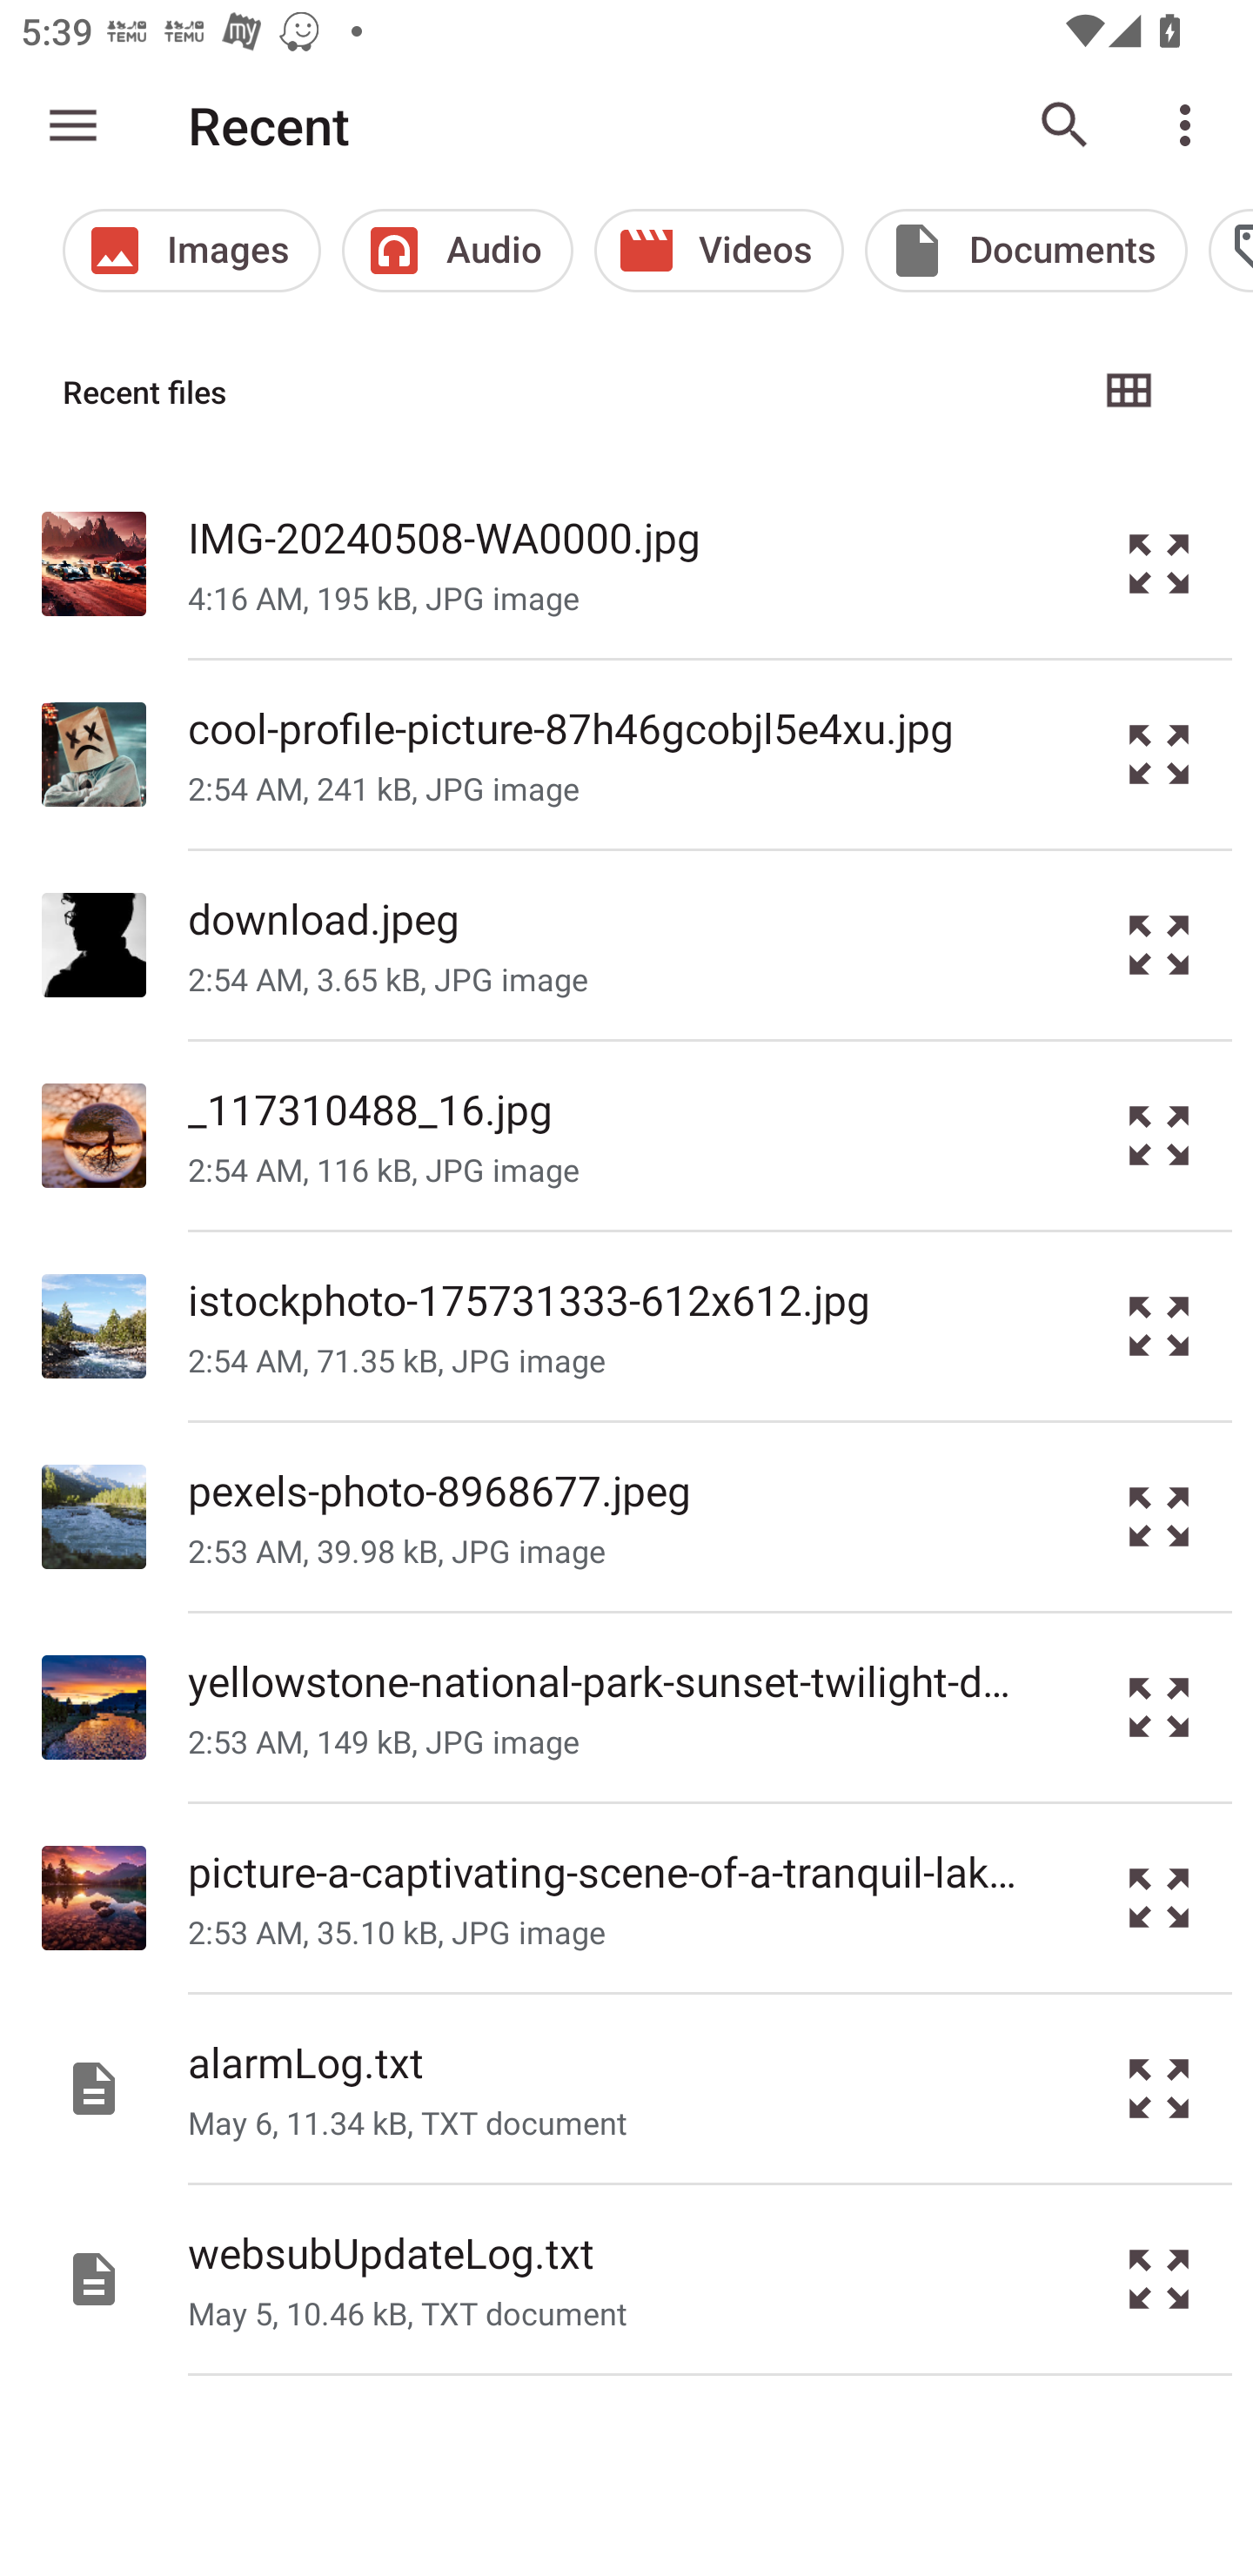 The height and width of the screenshot is (2576, 1253). I want to click on Preview the file alarmLog.txt, so click(1159, 2088).